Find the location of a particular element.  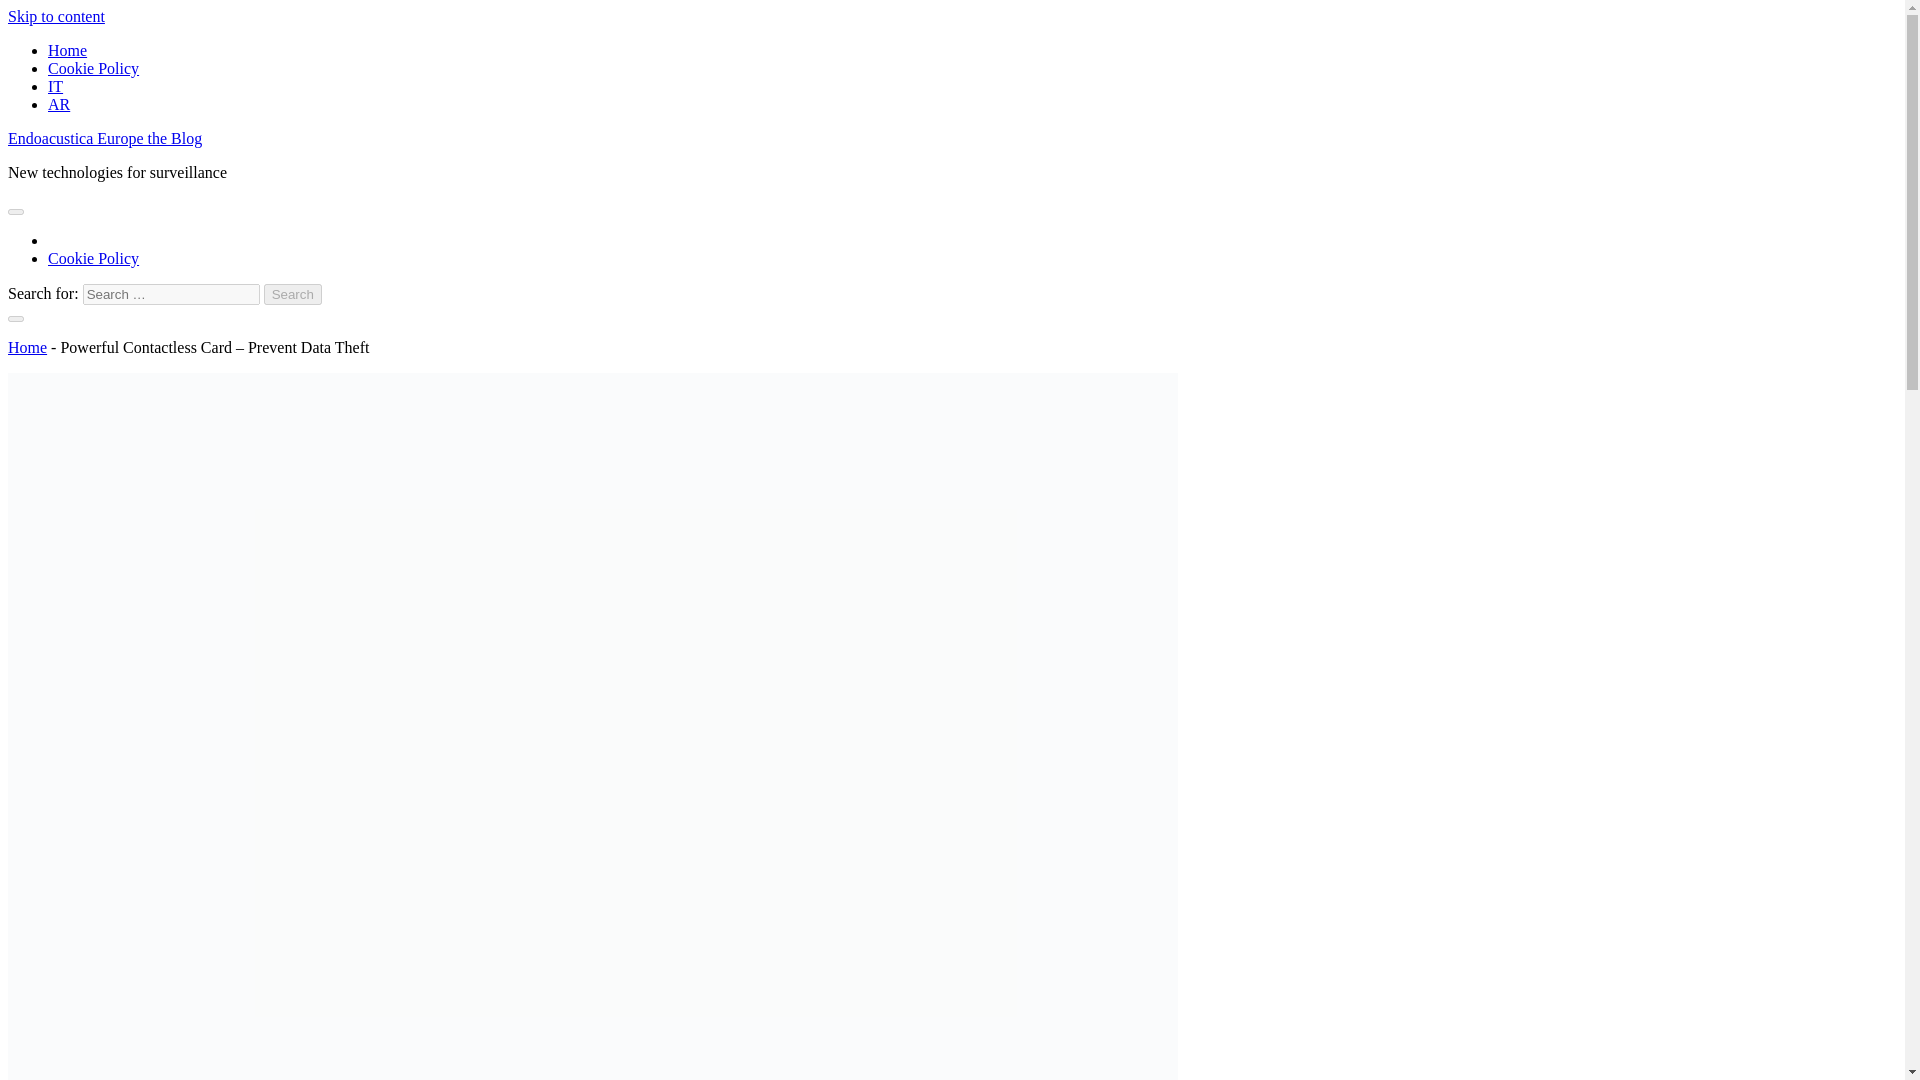

Cookie Policy is located at coordinates (93, 258).